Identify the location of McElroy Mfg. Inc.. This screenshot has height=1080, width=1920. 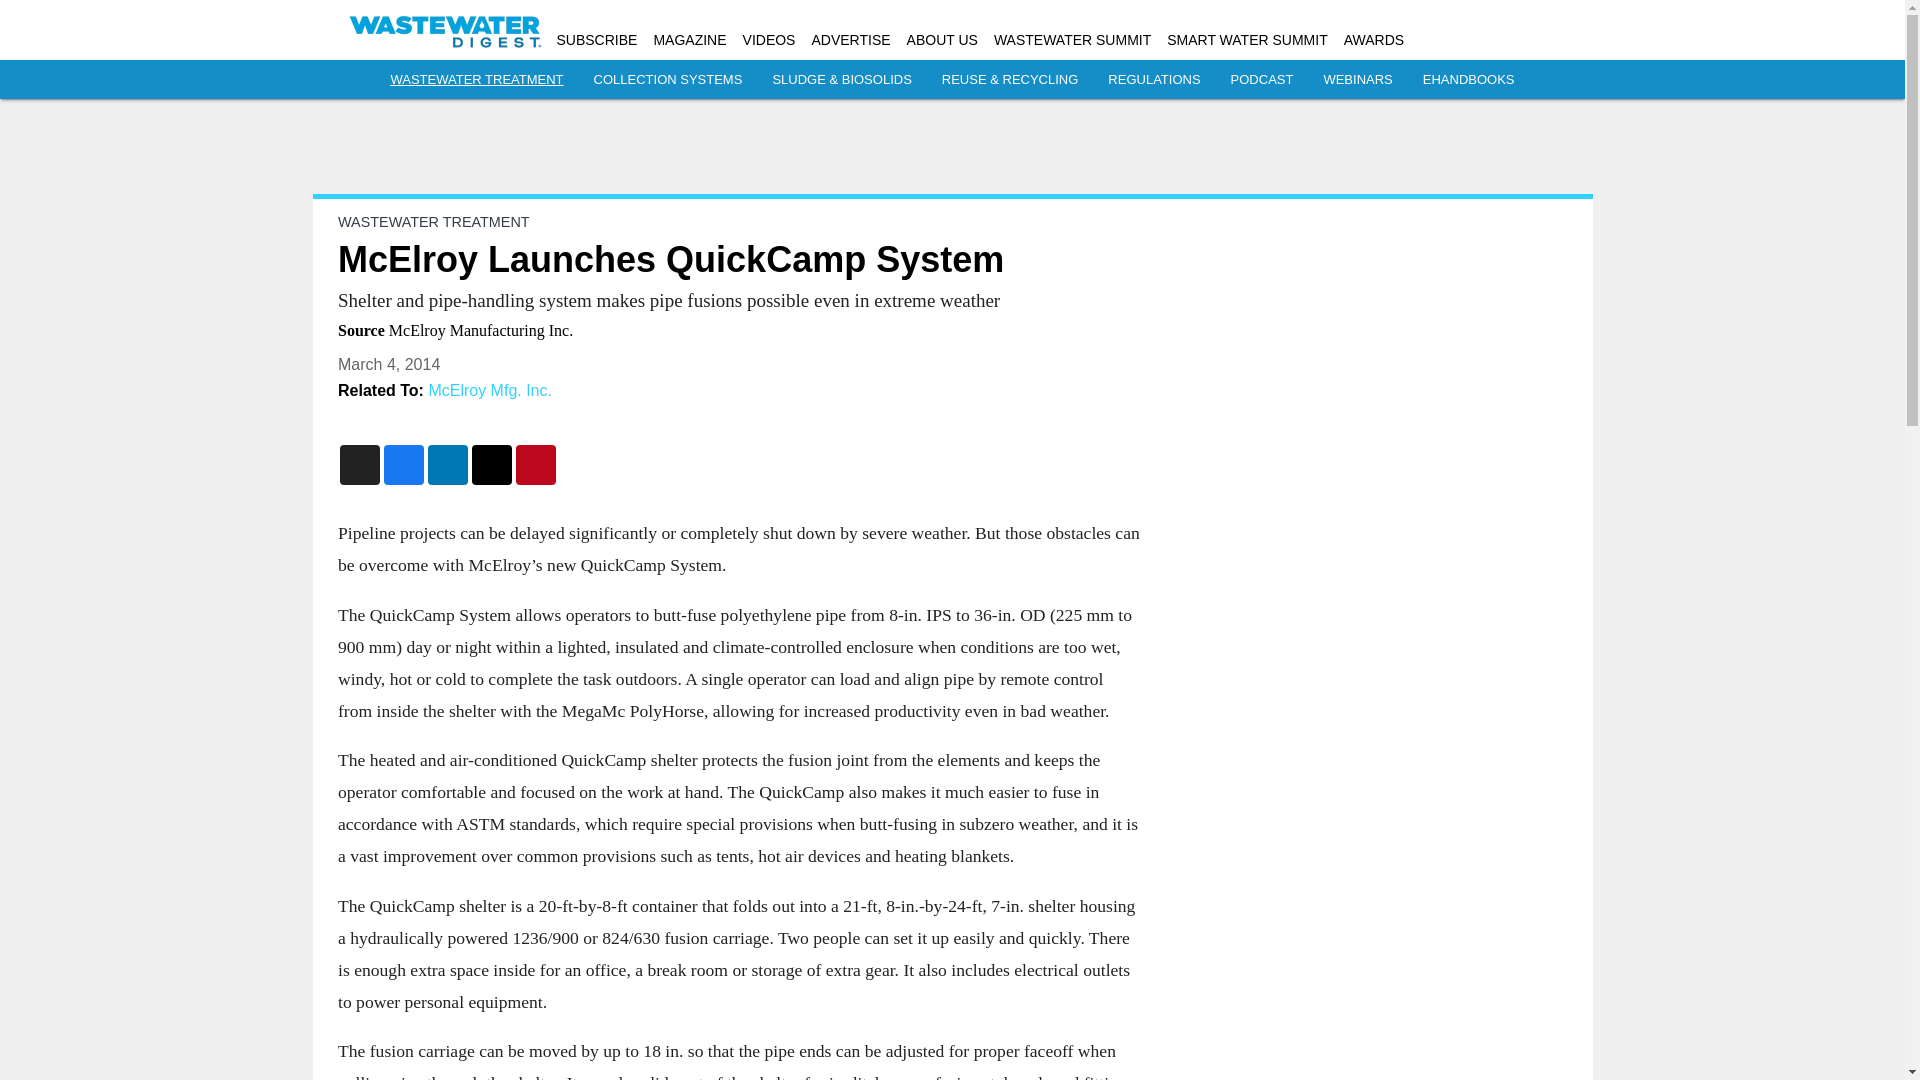
(490, 390).